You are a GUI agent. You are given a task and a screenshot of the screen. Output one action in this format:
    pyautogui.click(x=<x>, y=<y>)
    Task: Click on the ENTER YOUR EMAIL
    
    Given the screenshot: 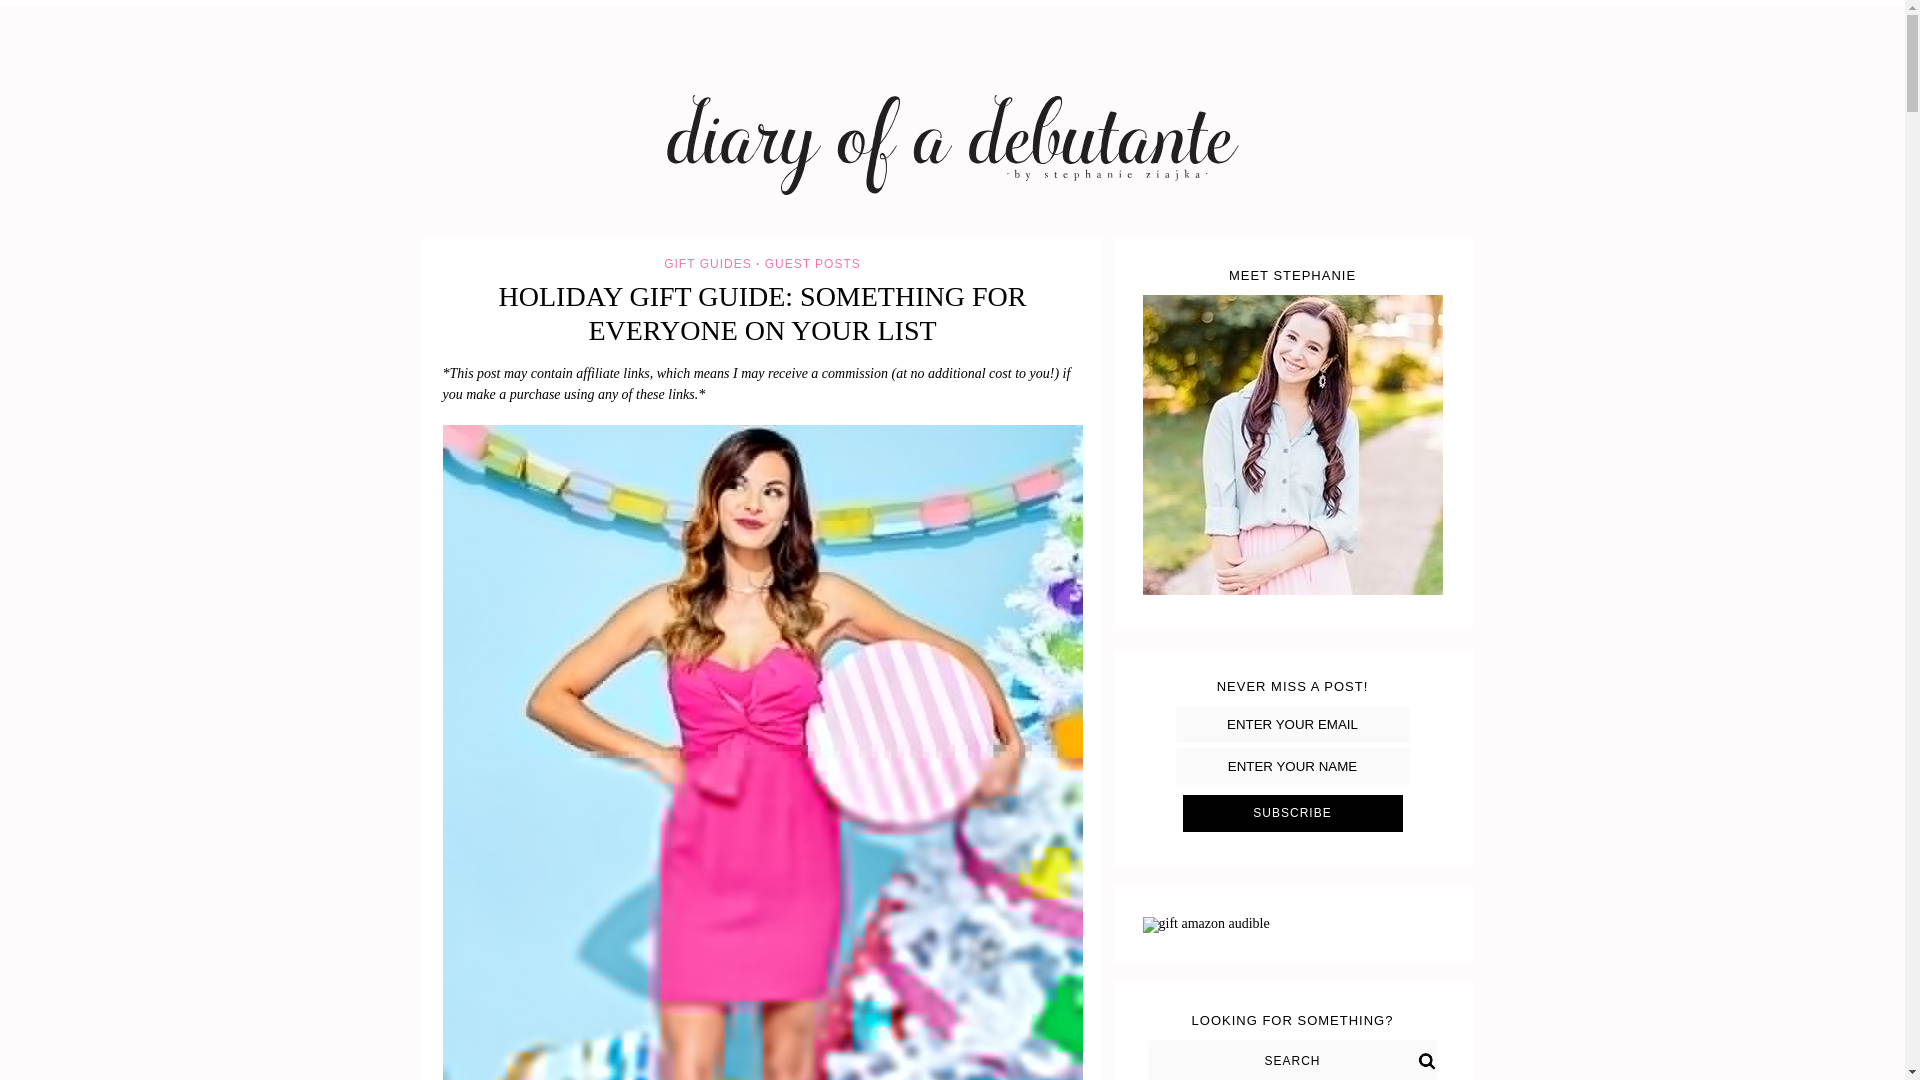 What is the action you would take?
    pyautogui.click(x=1292, y=724)
    